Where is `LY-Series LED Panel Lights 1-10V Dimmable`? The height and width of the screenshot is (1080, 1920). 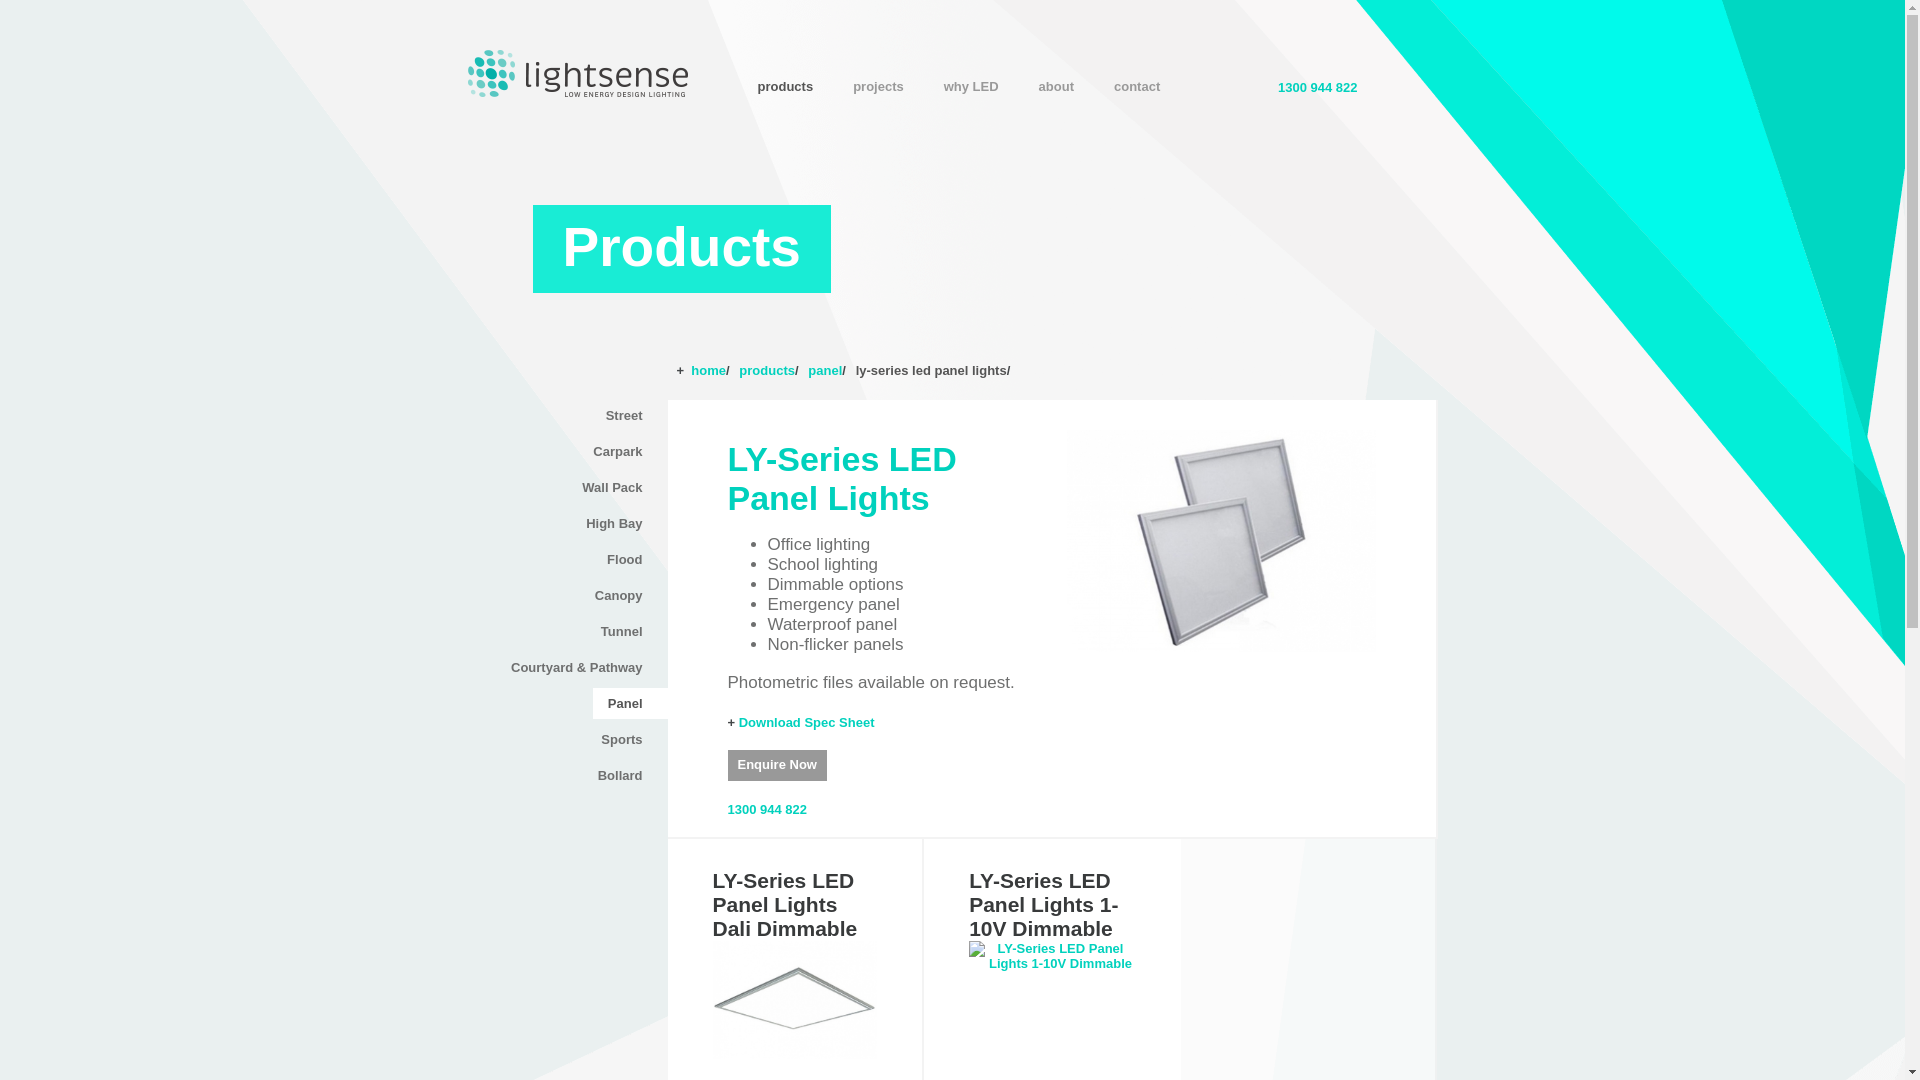 LY-Series LED Panel Lights 1-10V Dimmable is located at coordinates (1052, 956).